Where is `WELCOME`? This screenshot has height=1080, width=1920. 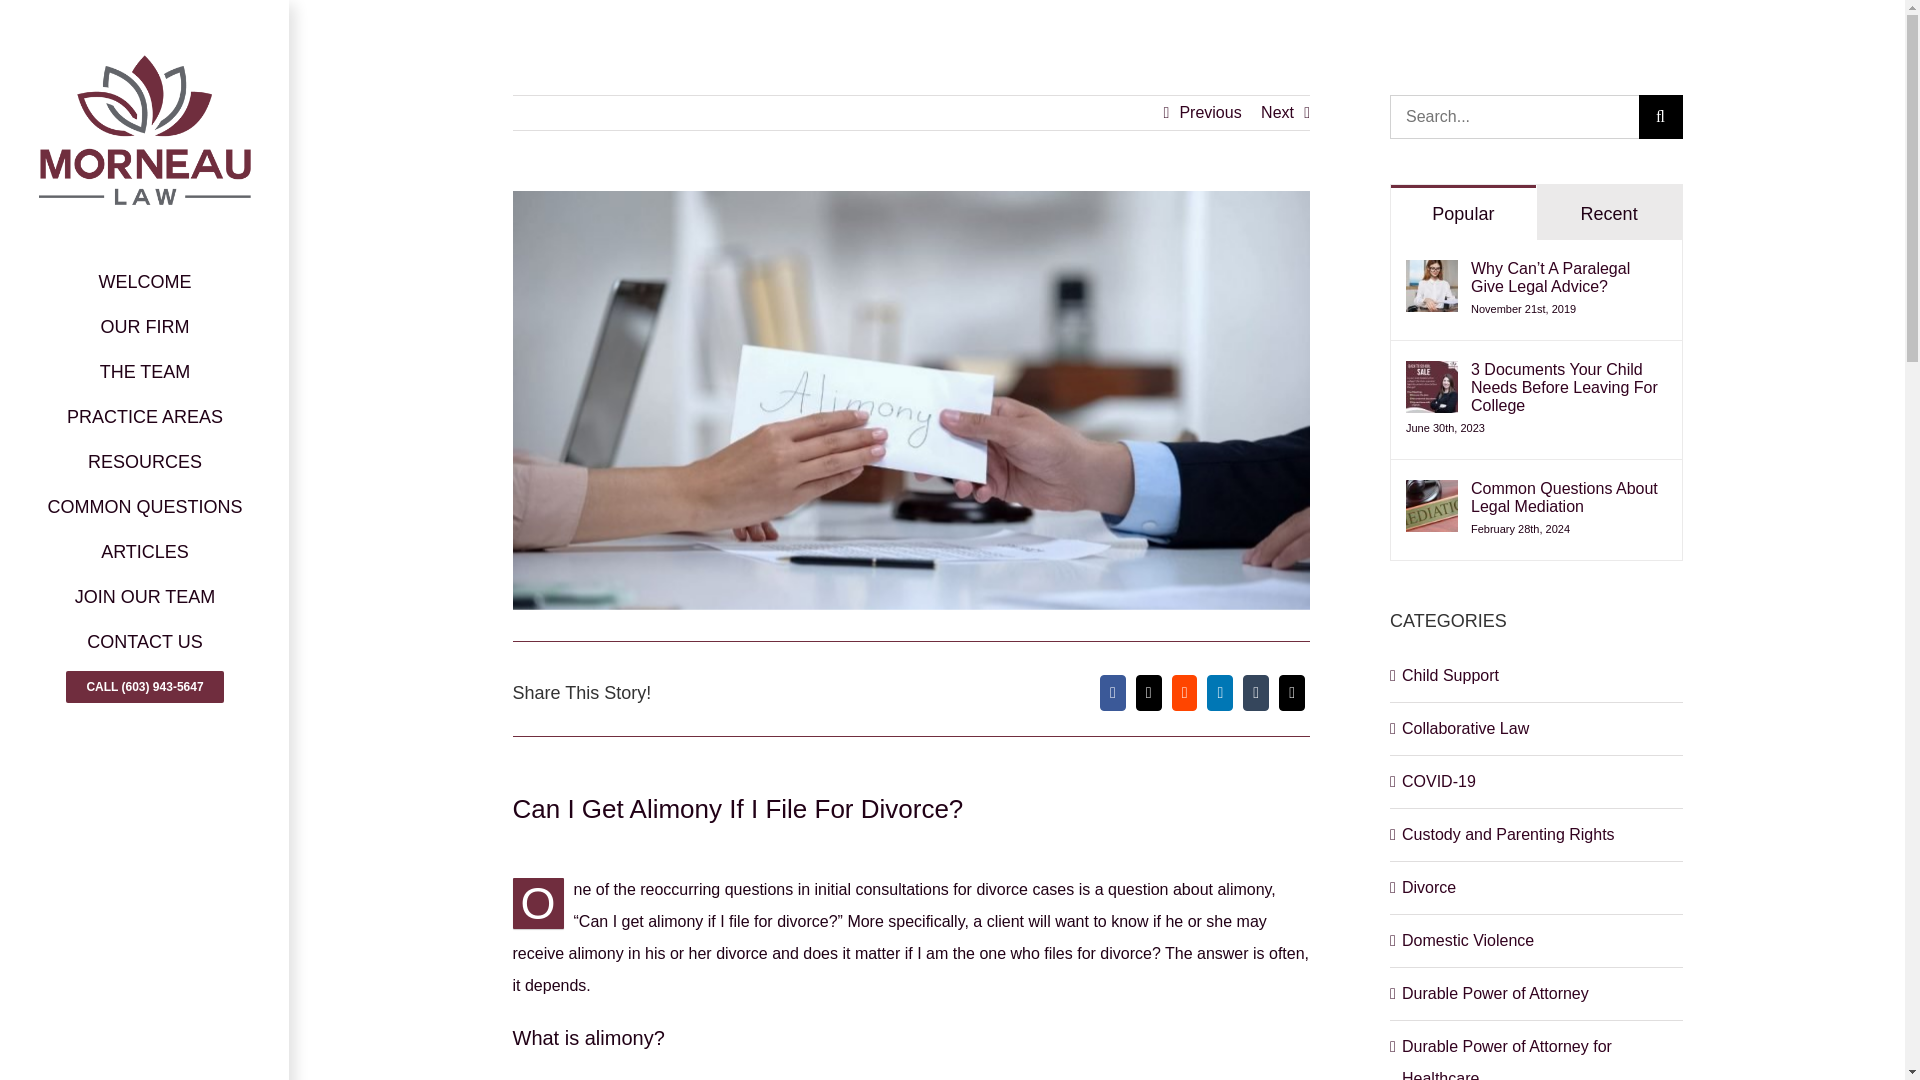
WELCOME is located at coordinates (144, 282).